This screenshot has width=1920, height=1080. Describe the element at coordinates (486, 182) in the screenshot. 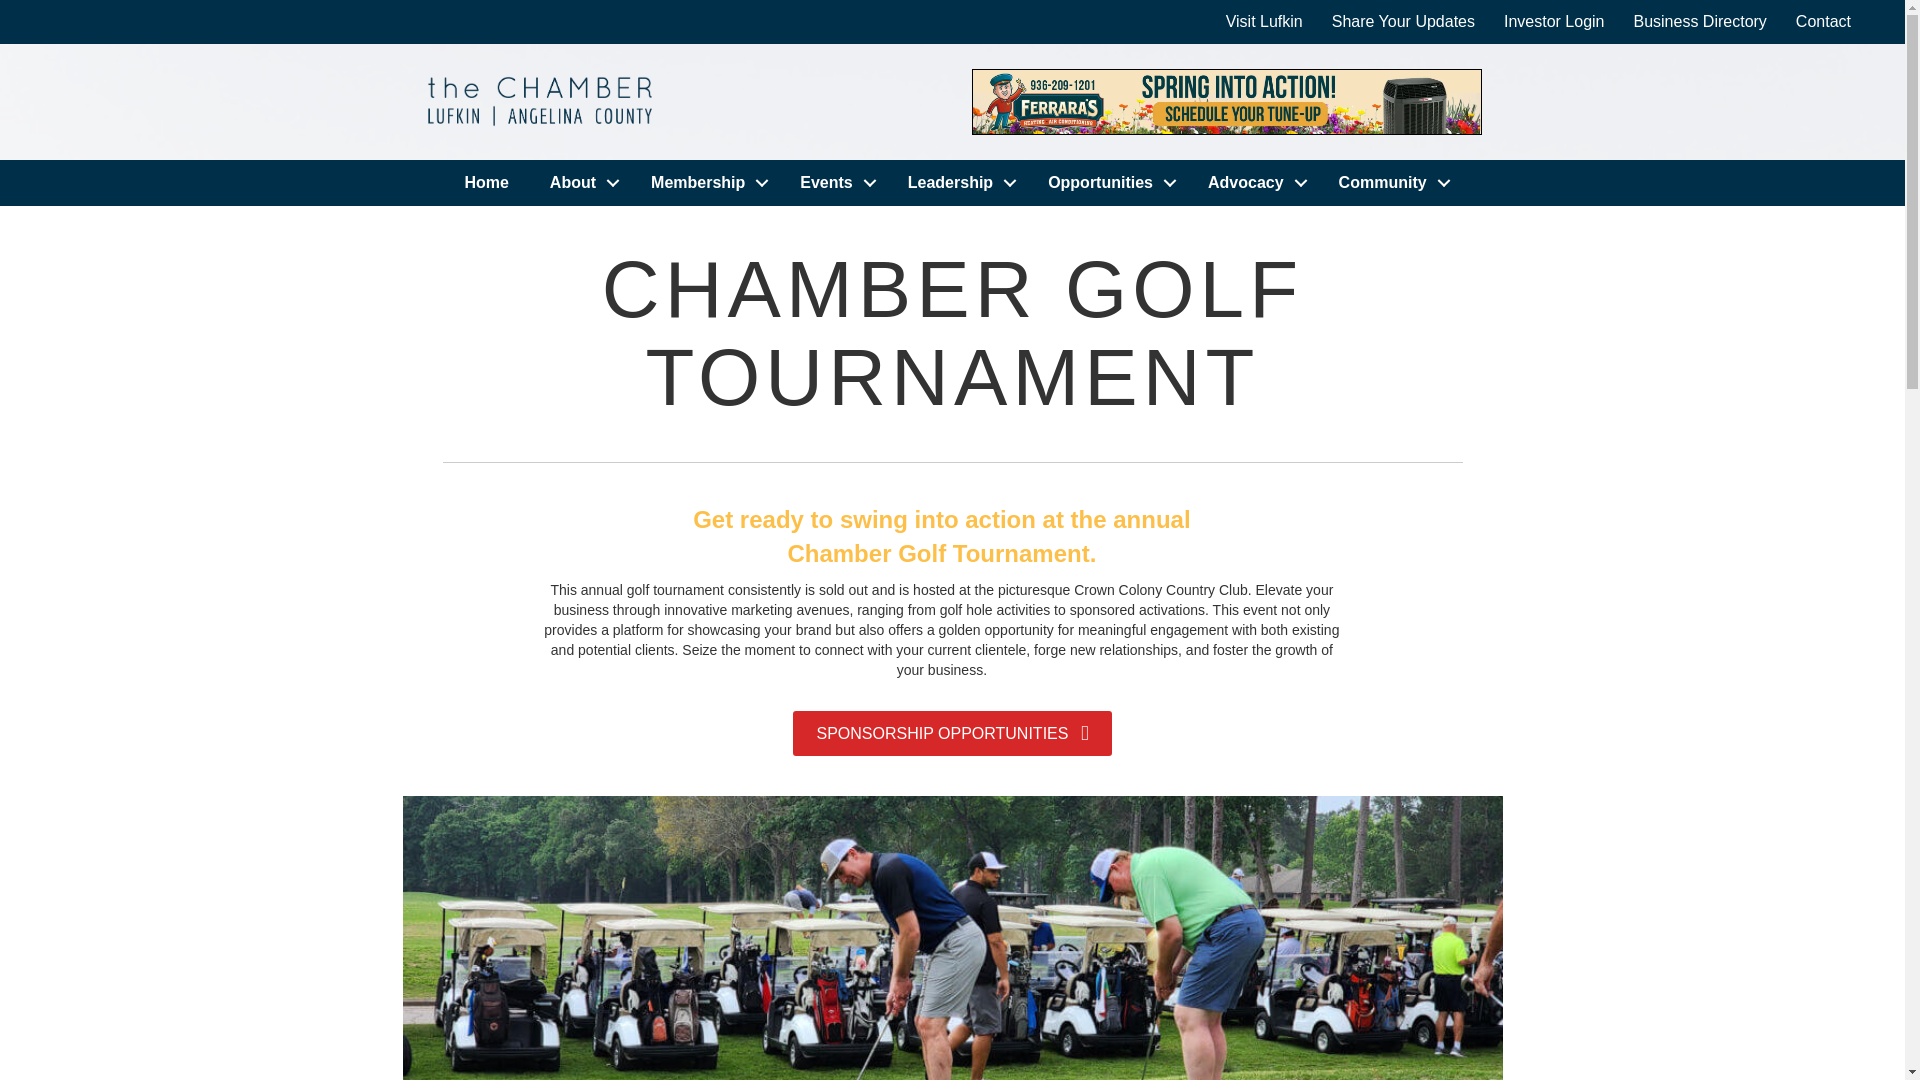

I see `Home` at that location.